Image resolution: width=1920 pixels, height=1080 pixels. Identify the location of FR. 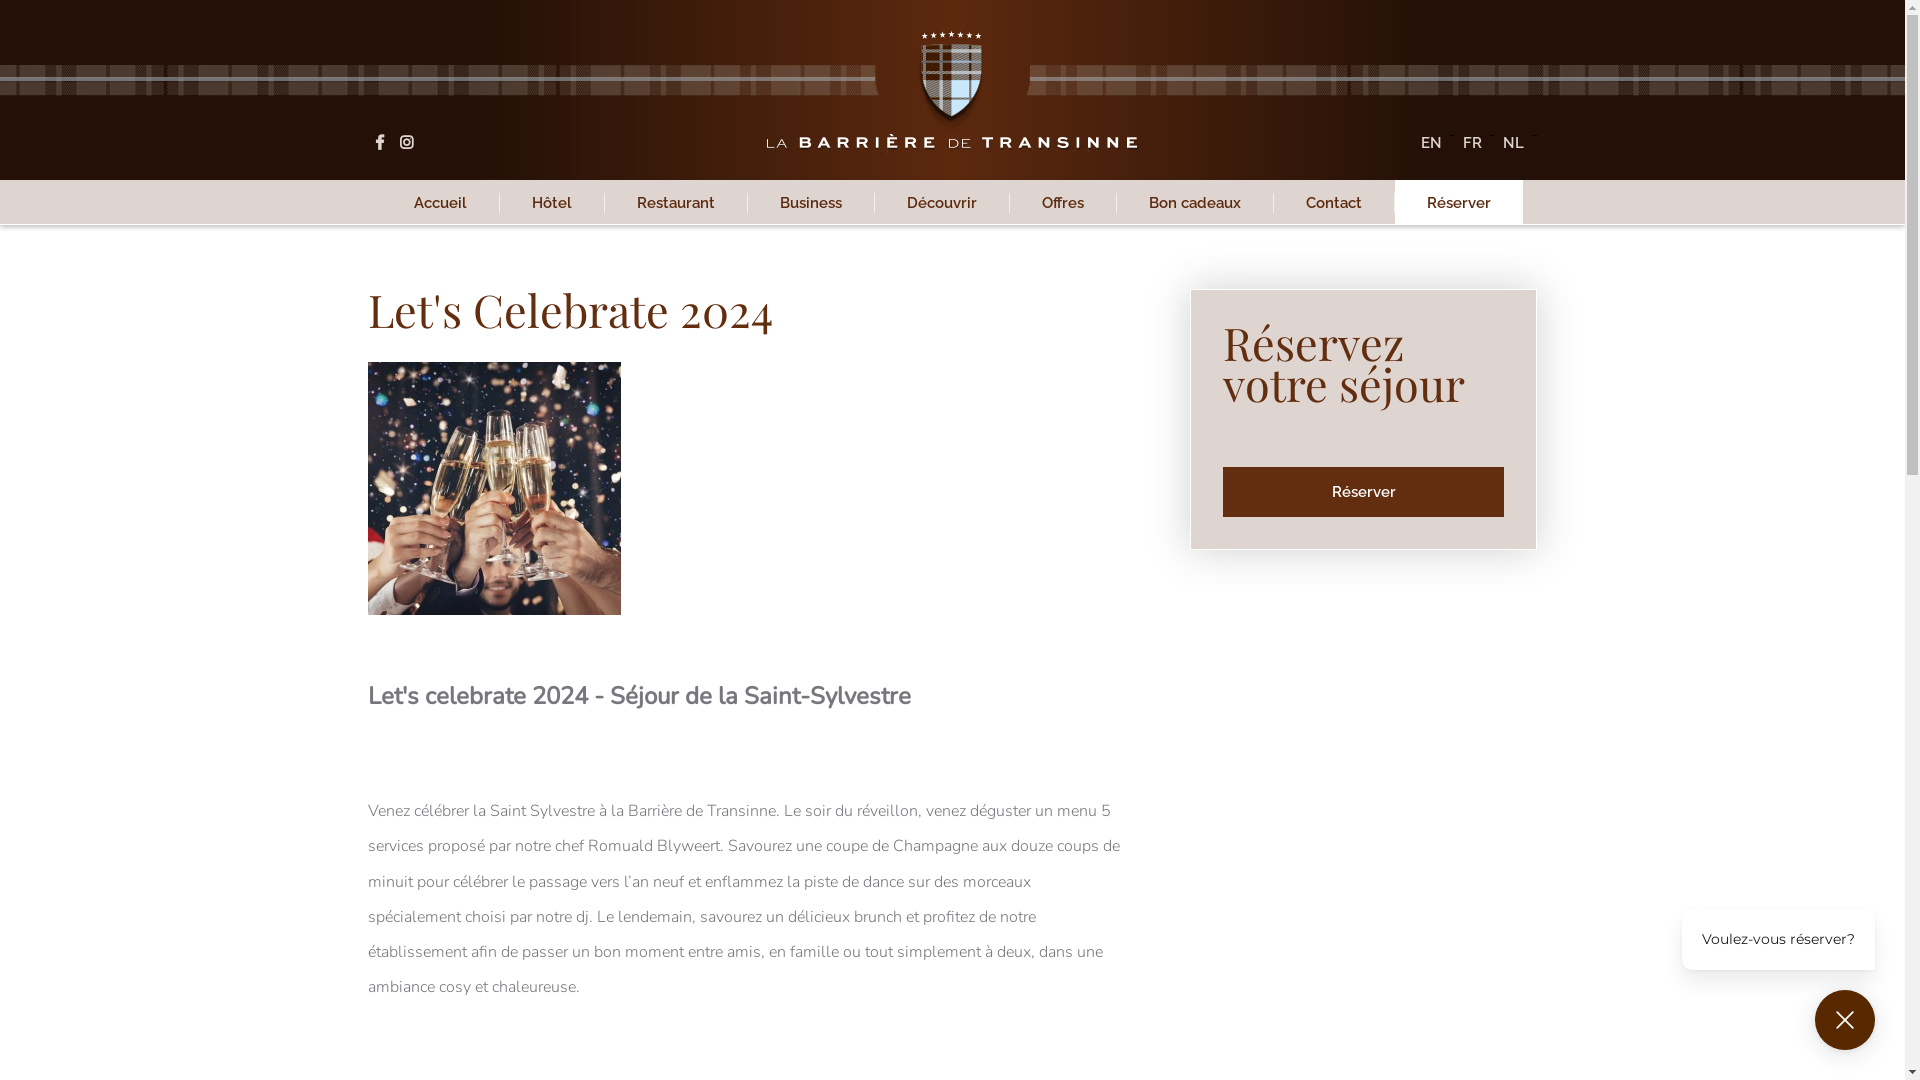
(1472, 143).